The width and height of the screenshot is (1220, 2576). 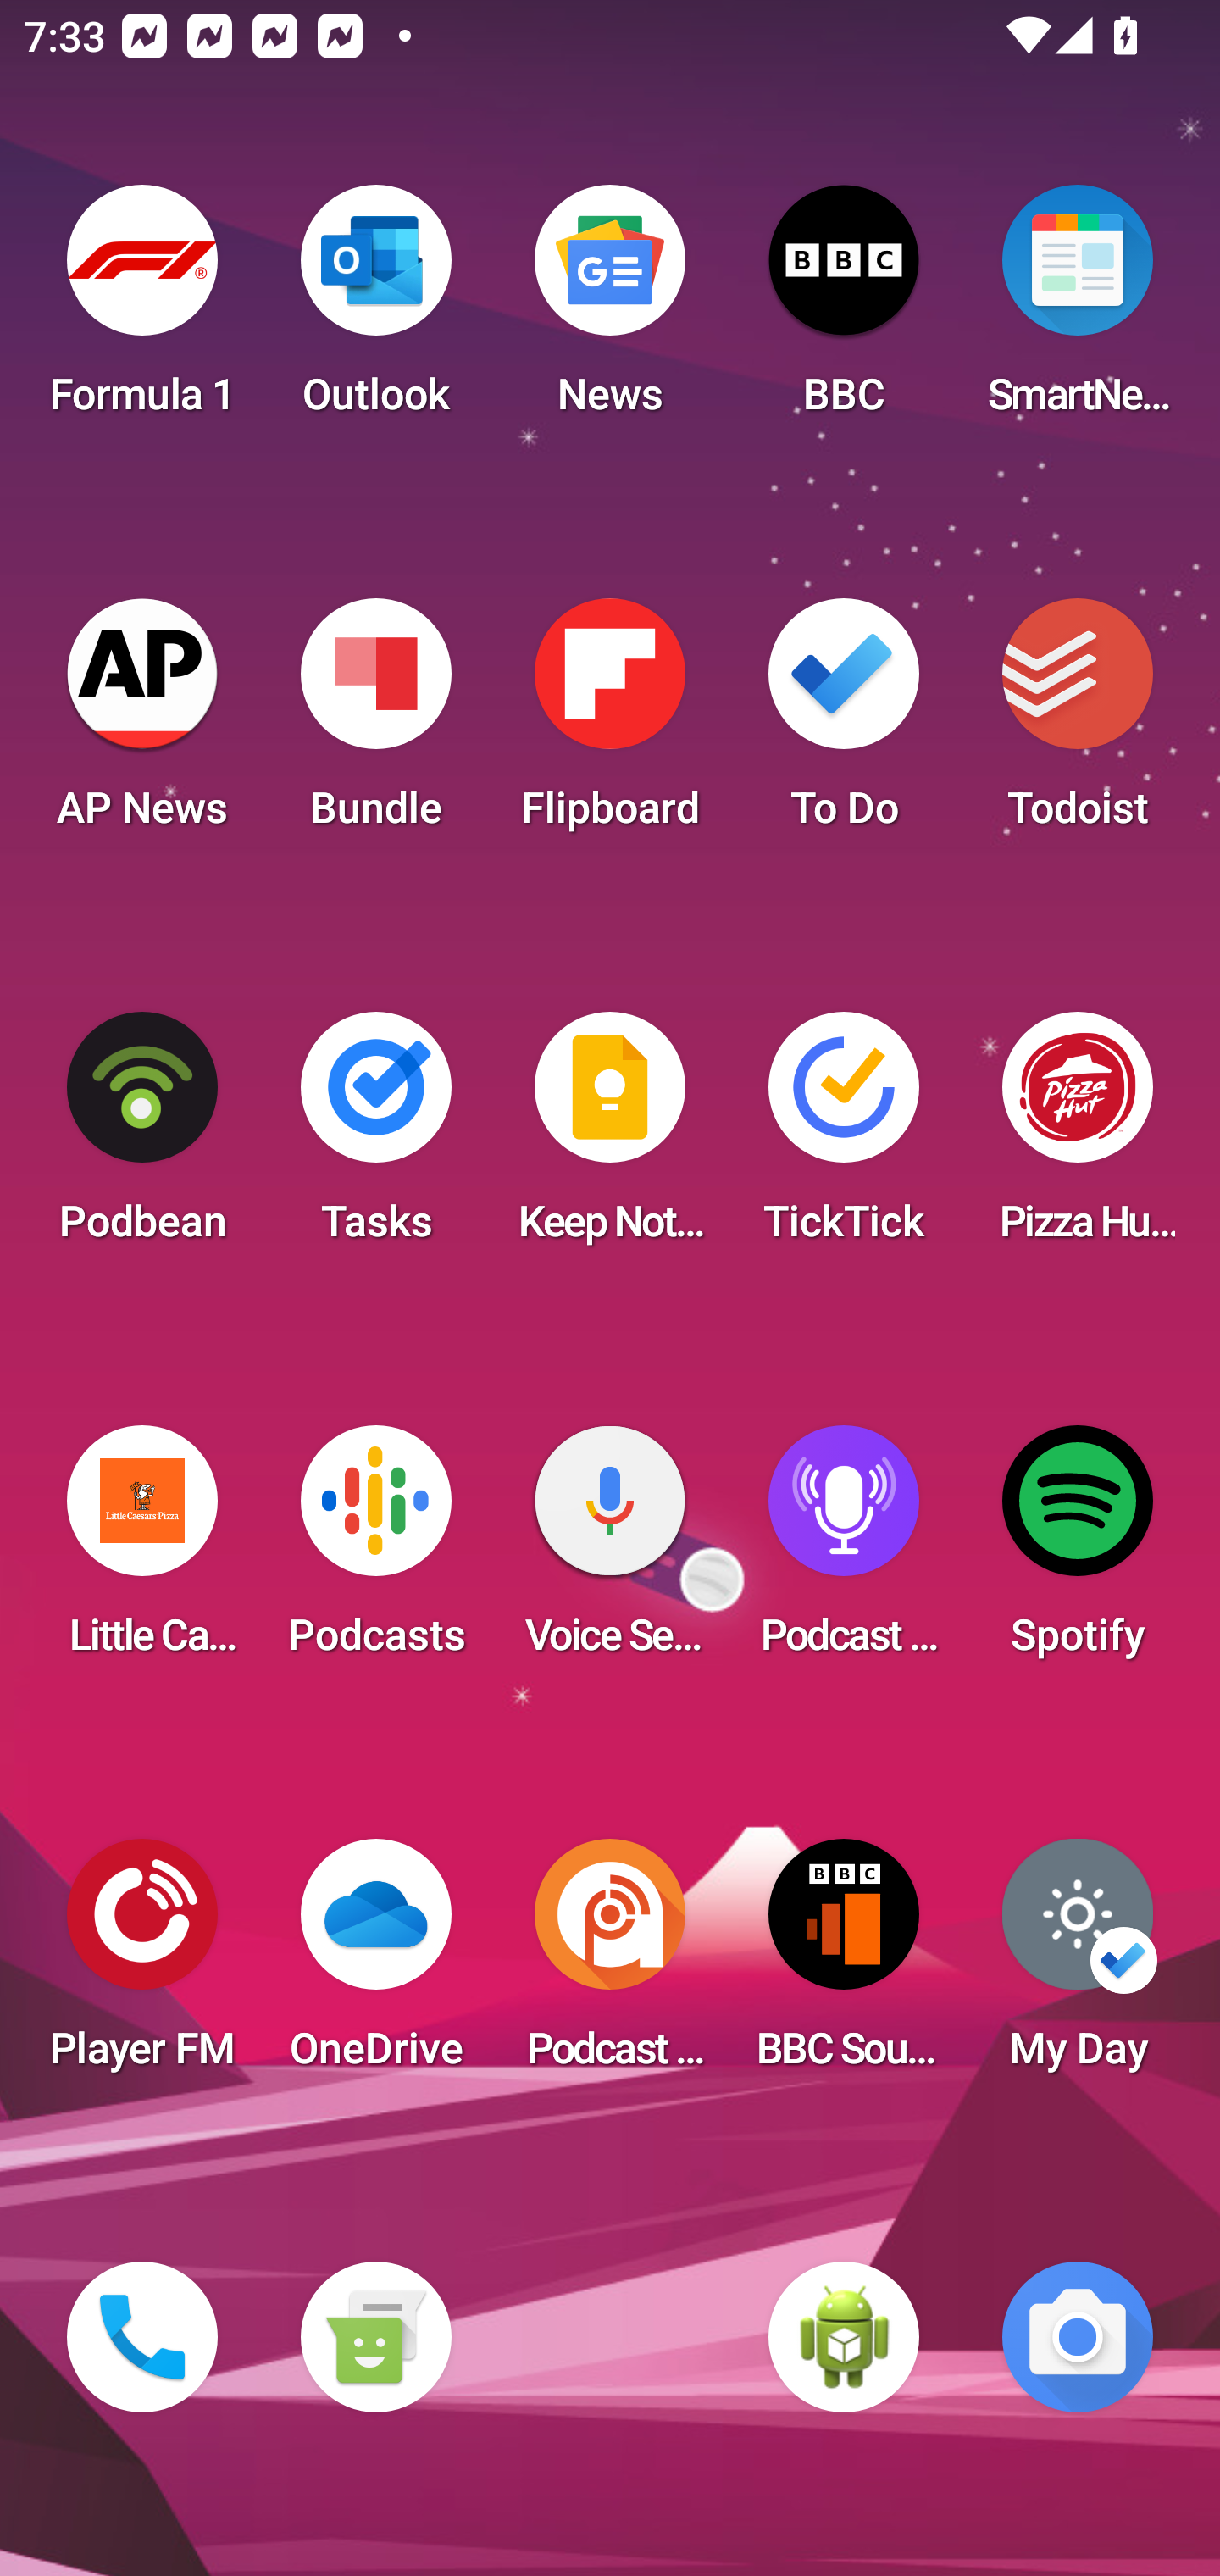 I want to click on Tasks, so click(x=375, y=1137).